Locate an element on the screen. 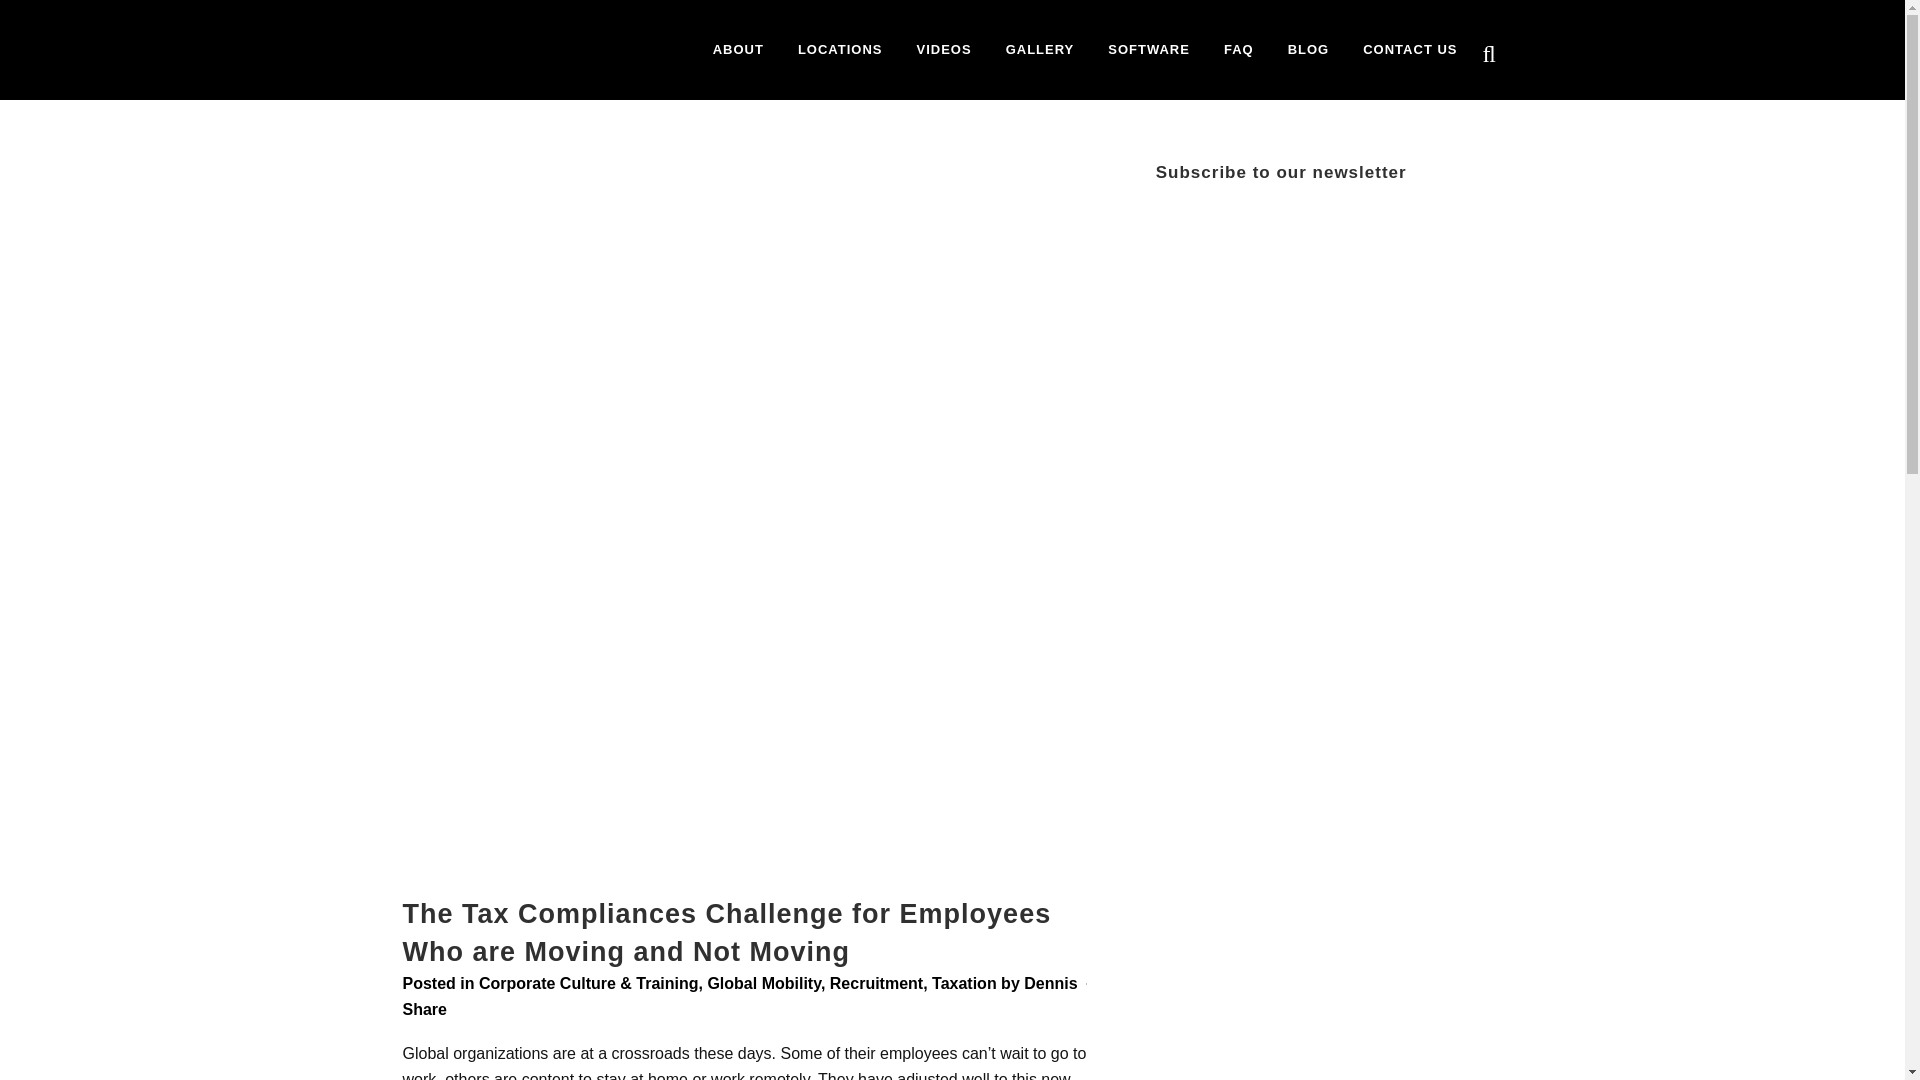  SOFTWARE is located at coordinates (1148, 50).